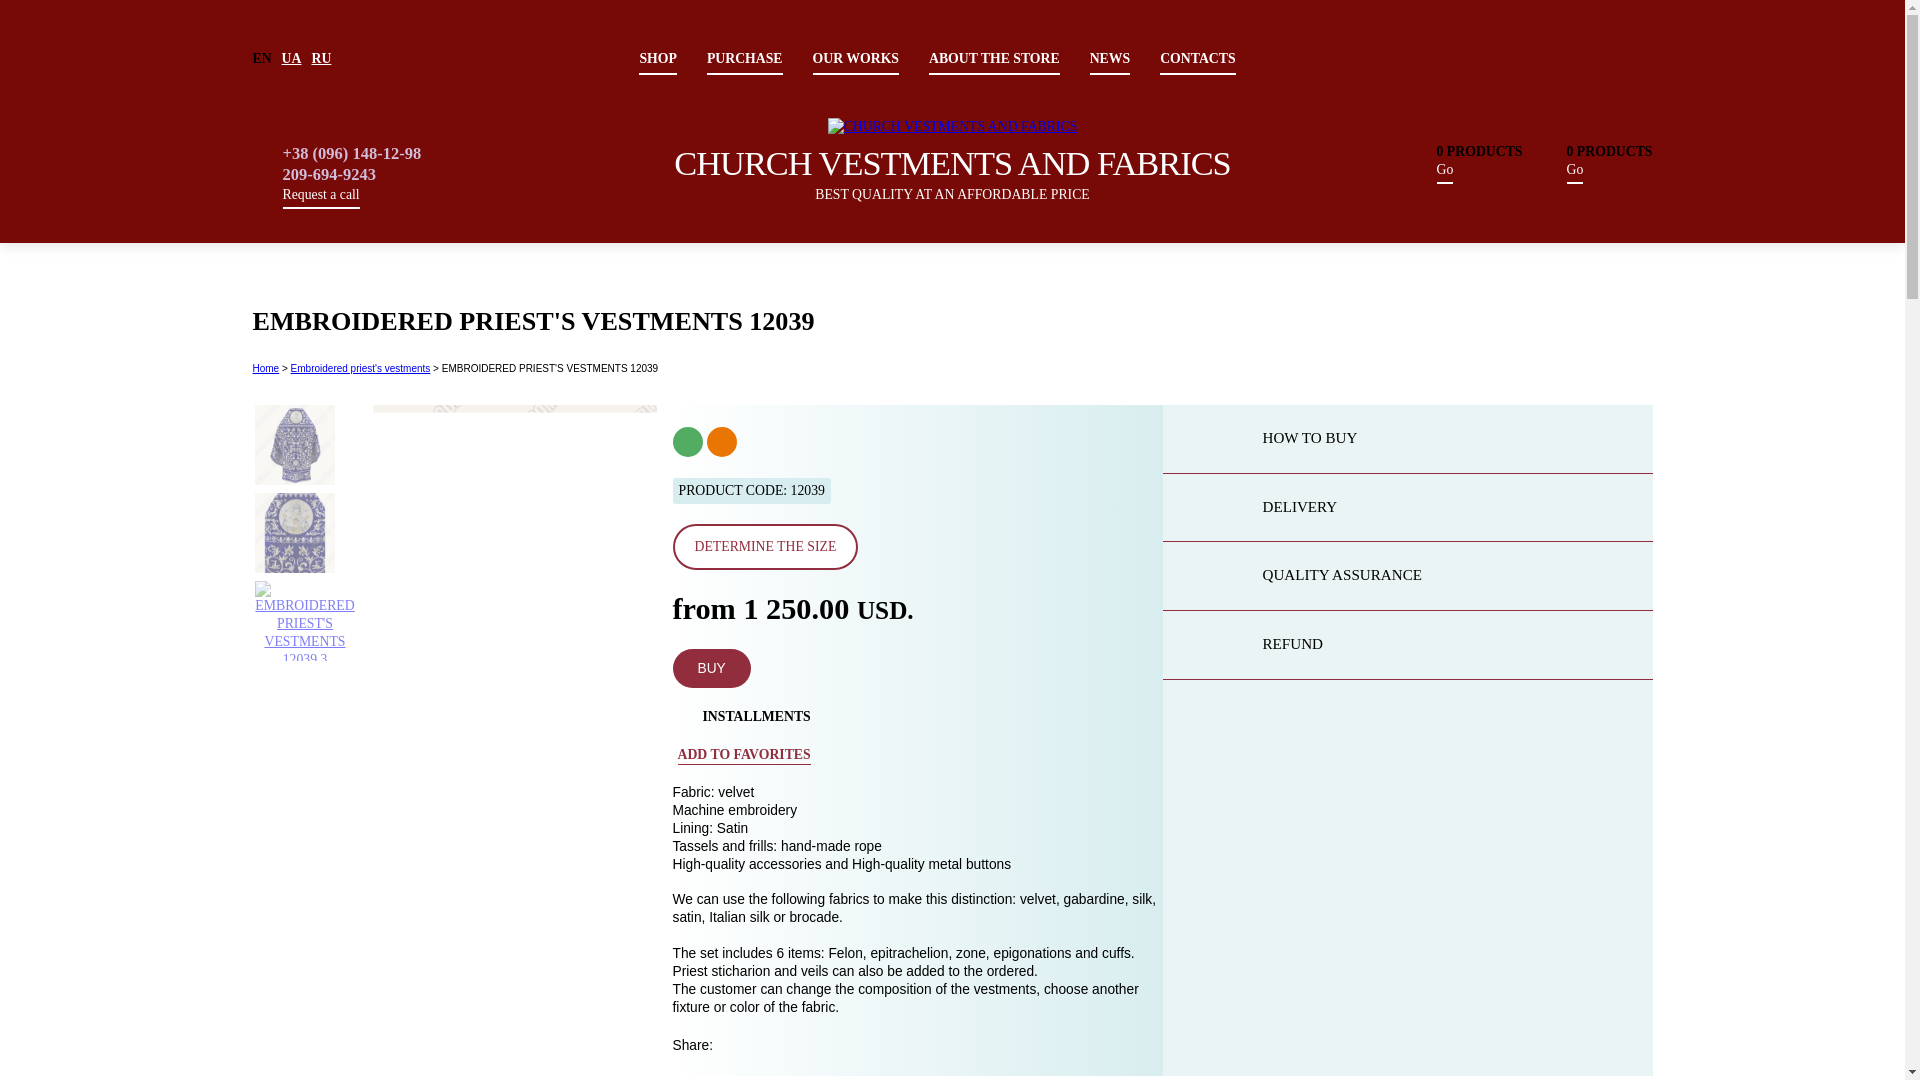  What do you see at coordinates (1406, 508) in the screenshot?
I see `DELIVERY` at bounding box center [1406, 508].